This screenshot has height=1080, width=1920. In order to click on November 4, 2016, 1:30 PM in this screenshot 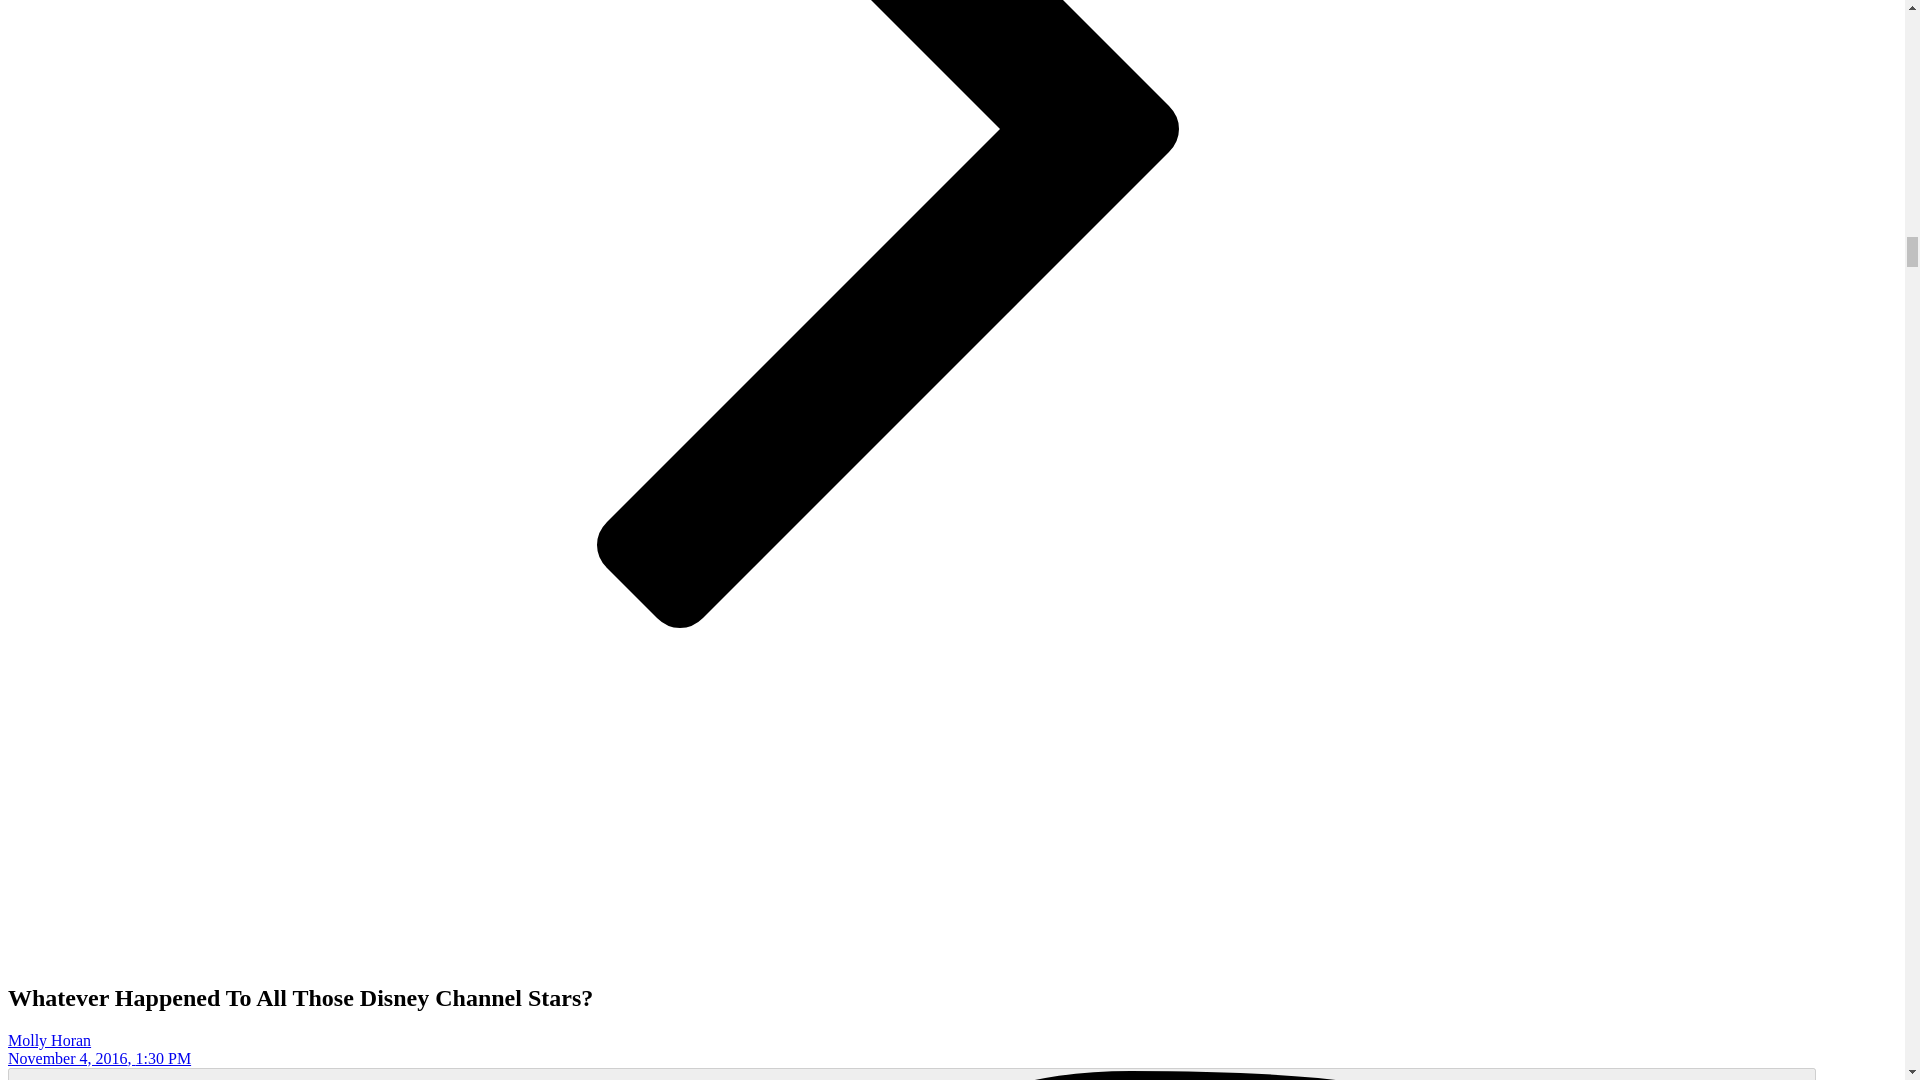, I will do `click(98, 1058)`.